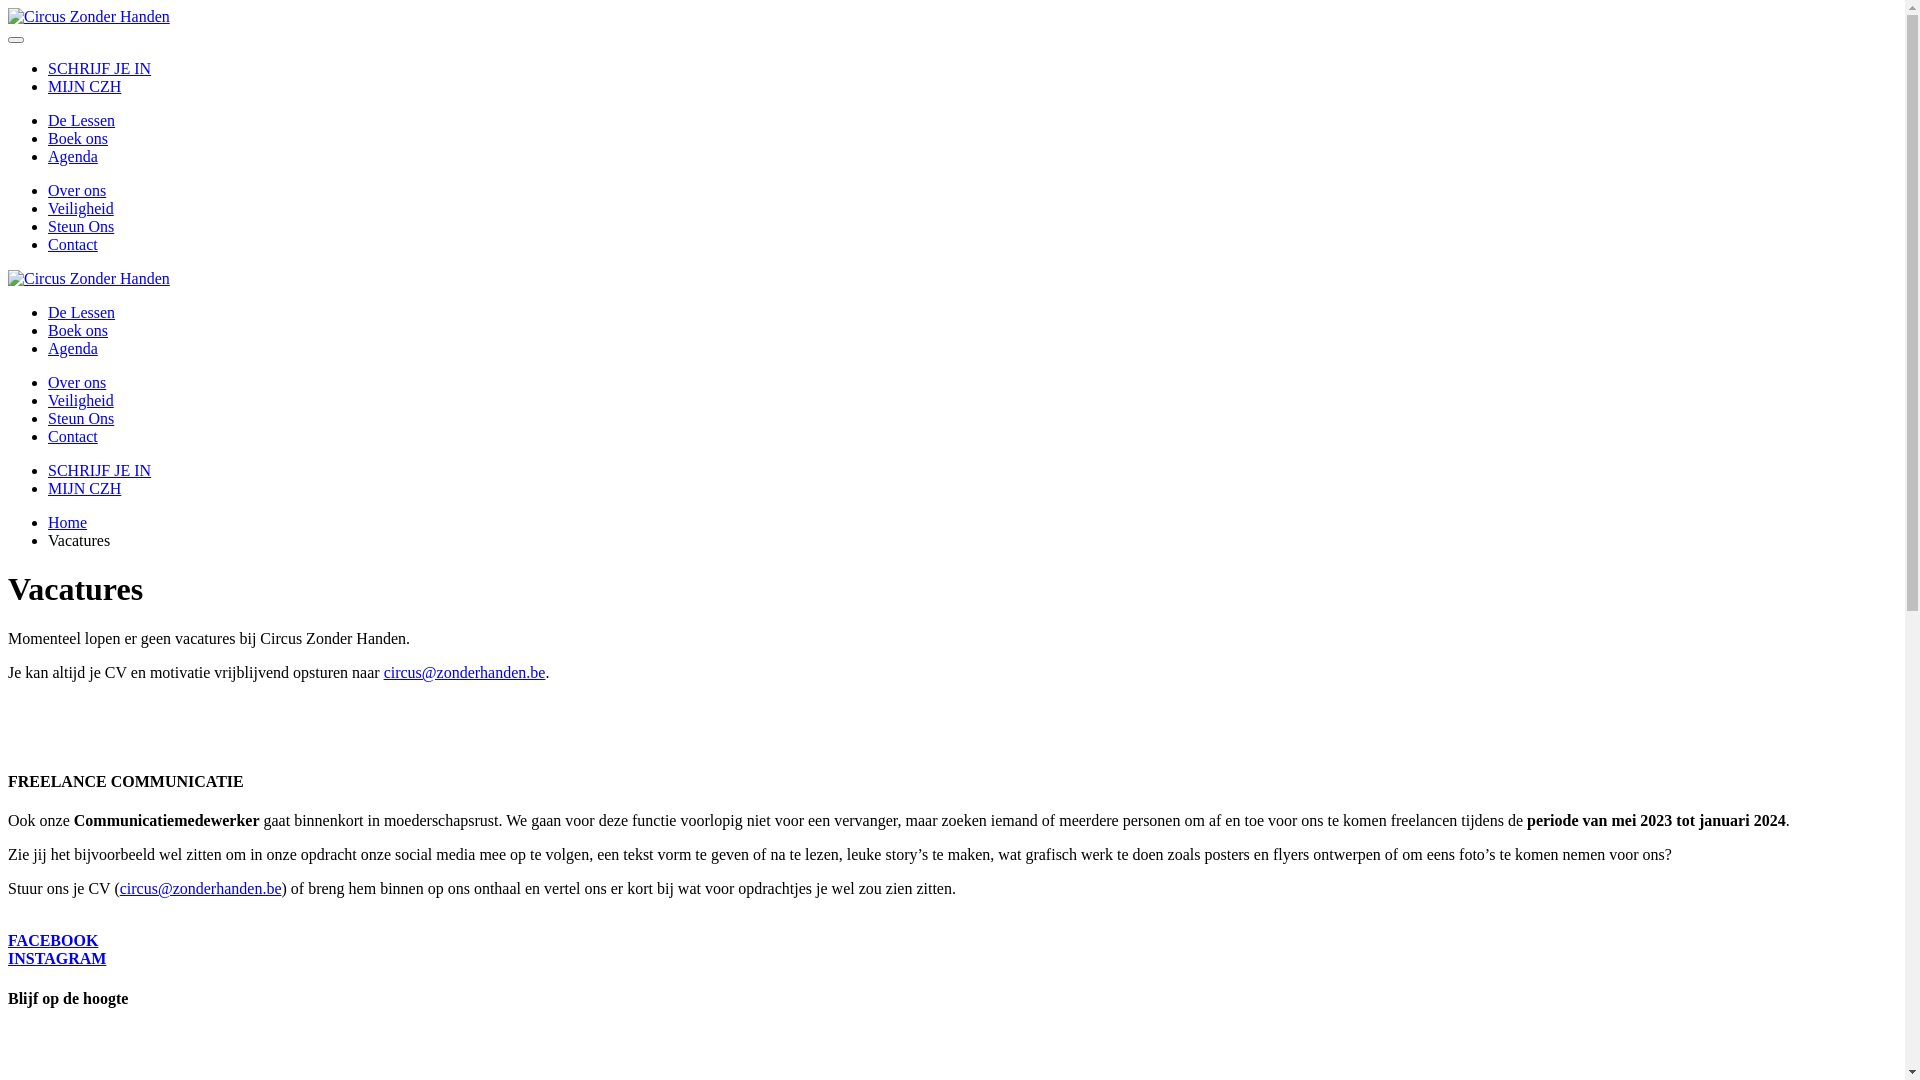 The image size is (1920, 1080). What do you see at coordinates (82, 312) in the screenshot?
I see `De Lessen` at bounding box center [82, 312].